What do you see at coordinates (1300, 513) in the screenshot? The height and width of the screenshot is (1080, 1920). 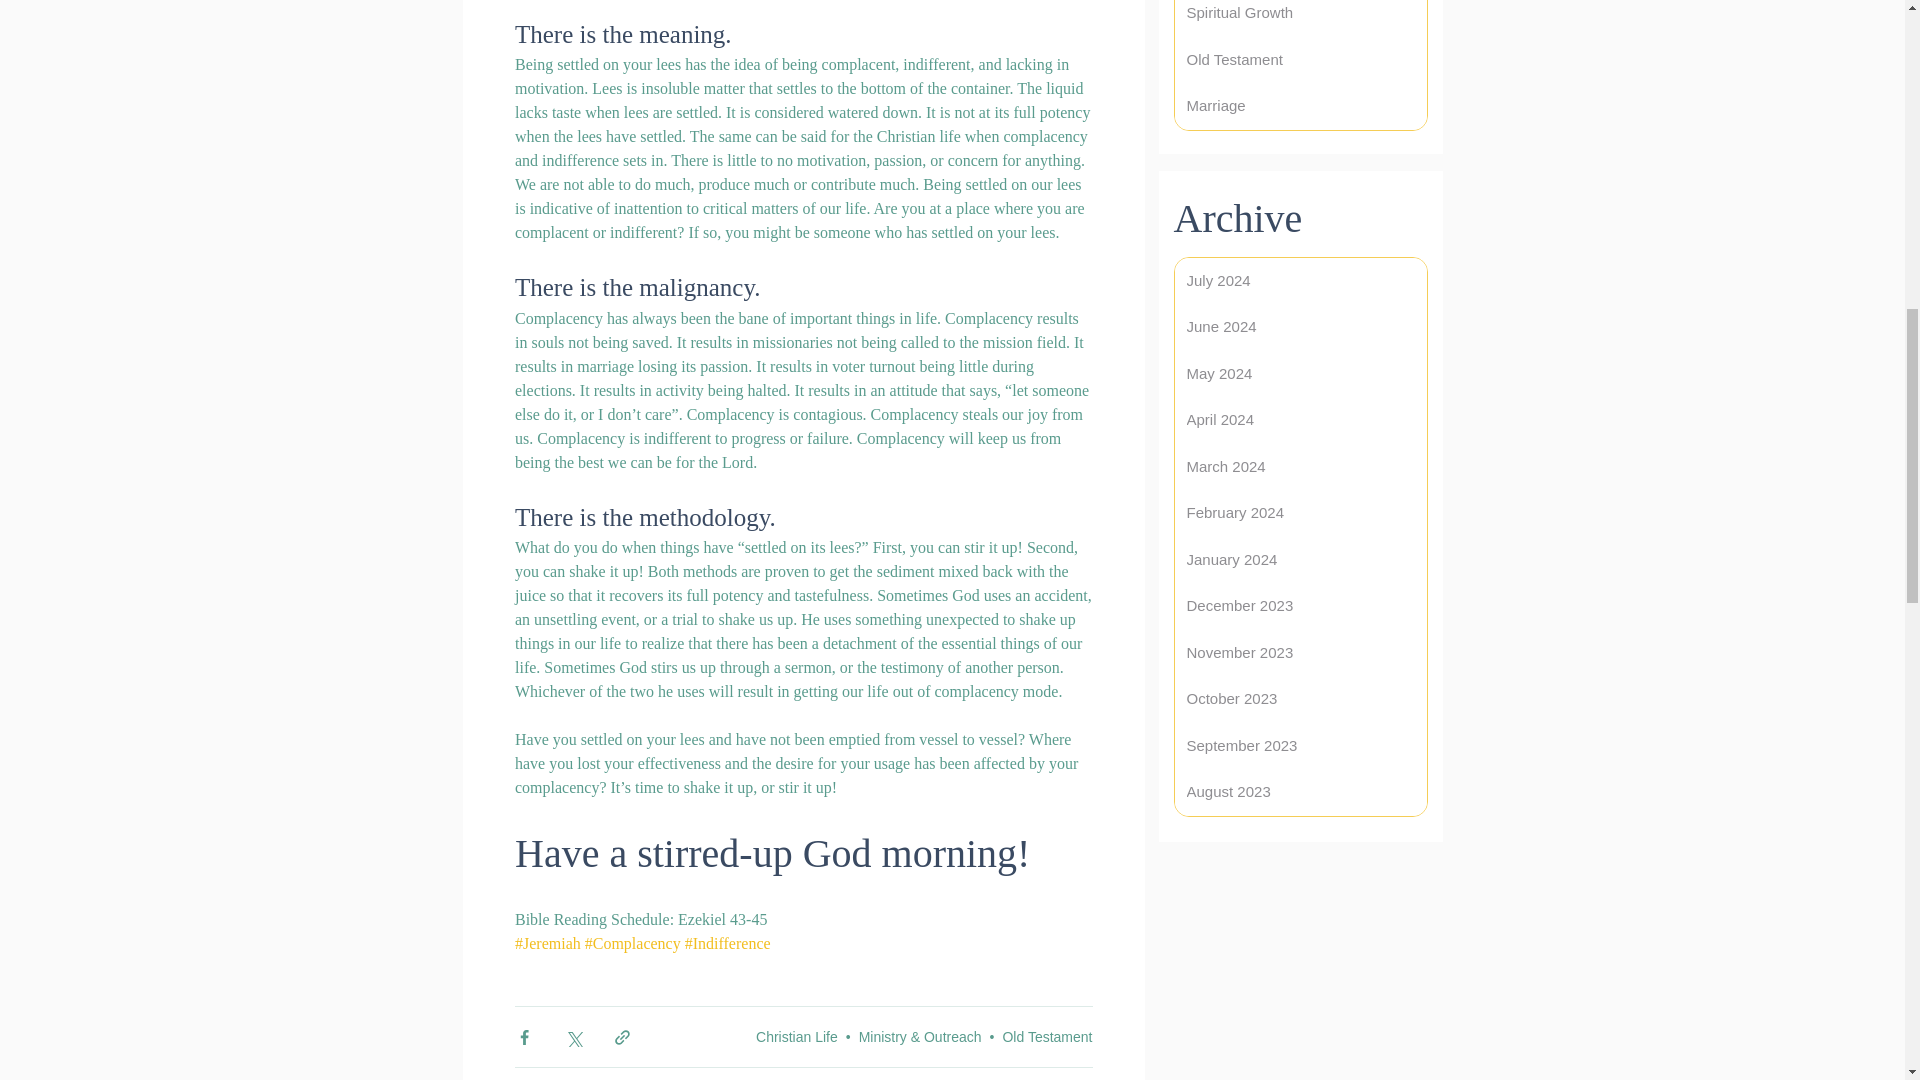 I see `February 2024` at bounding box center [1300, 513].